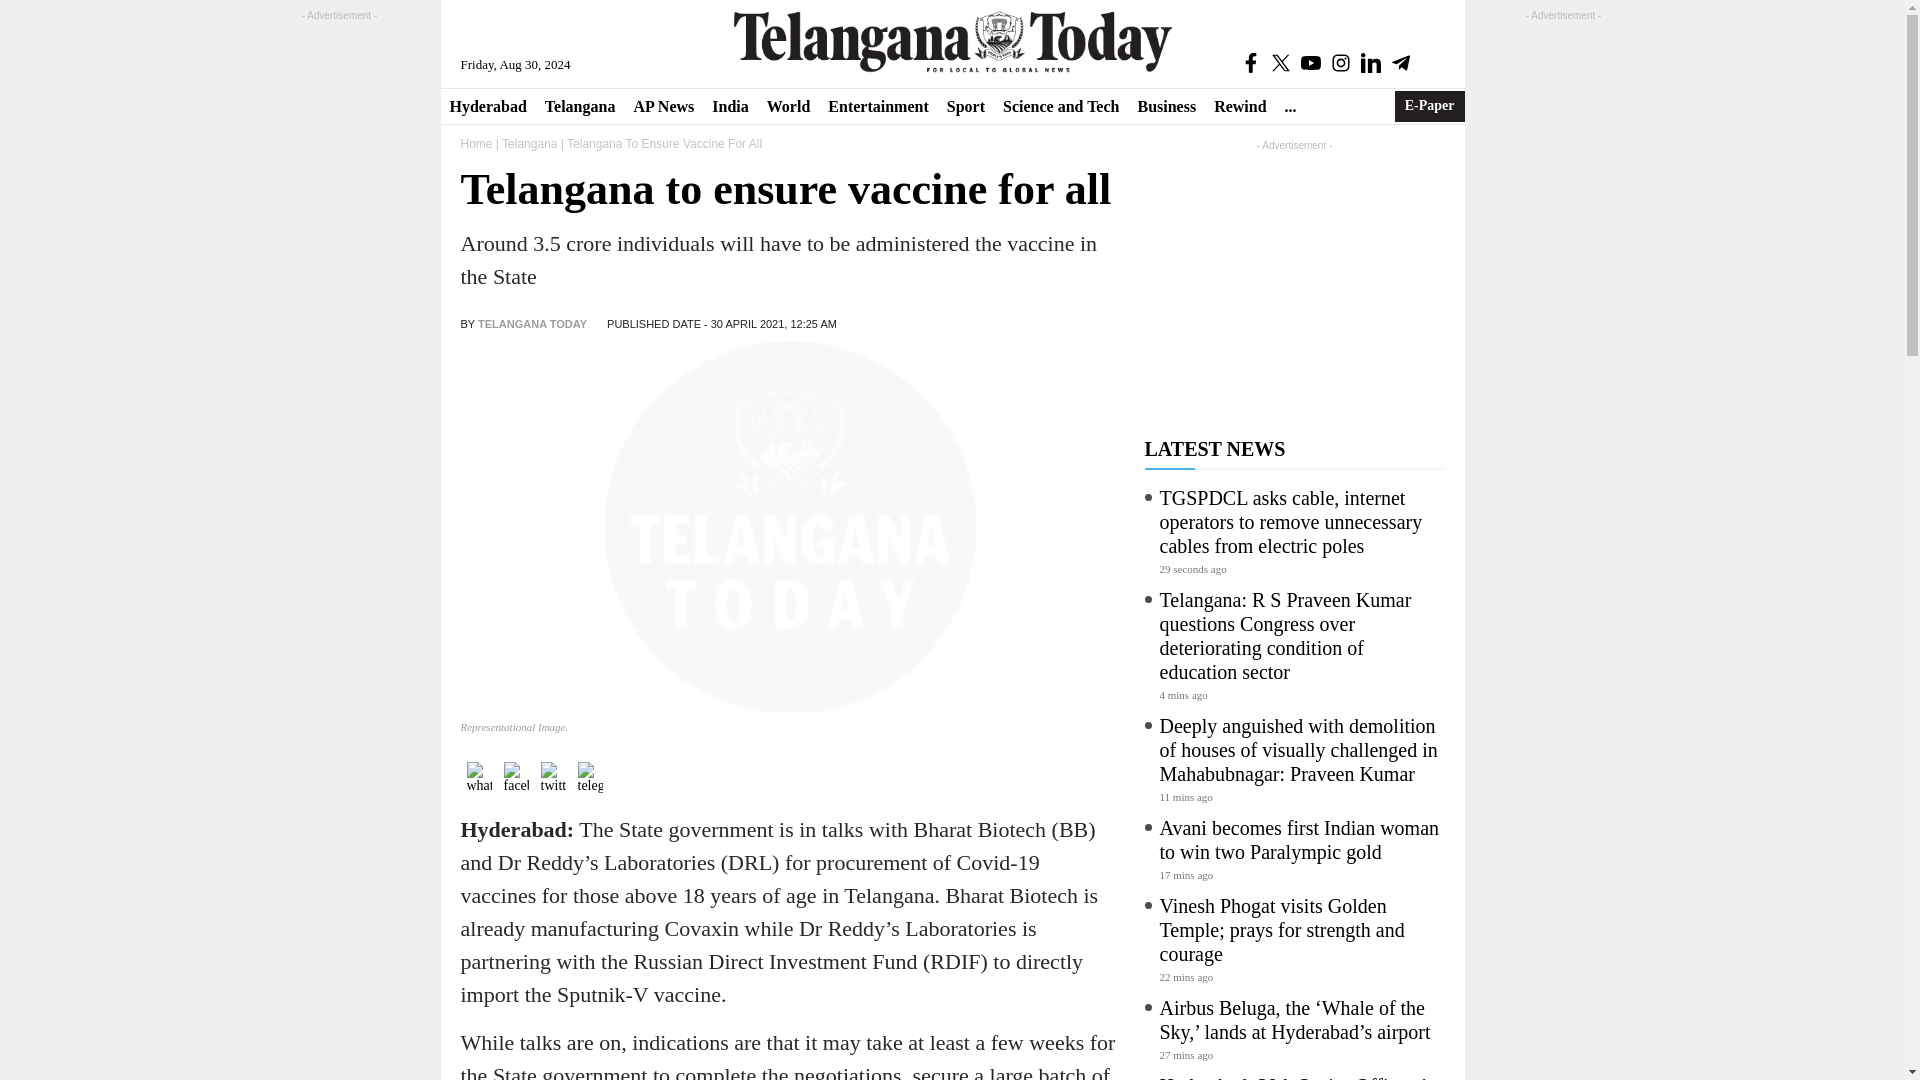 This screenshot has height=1080, width=1920. I want to click on World, so click(788, 106).